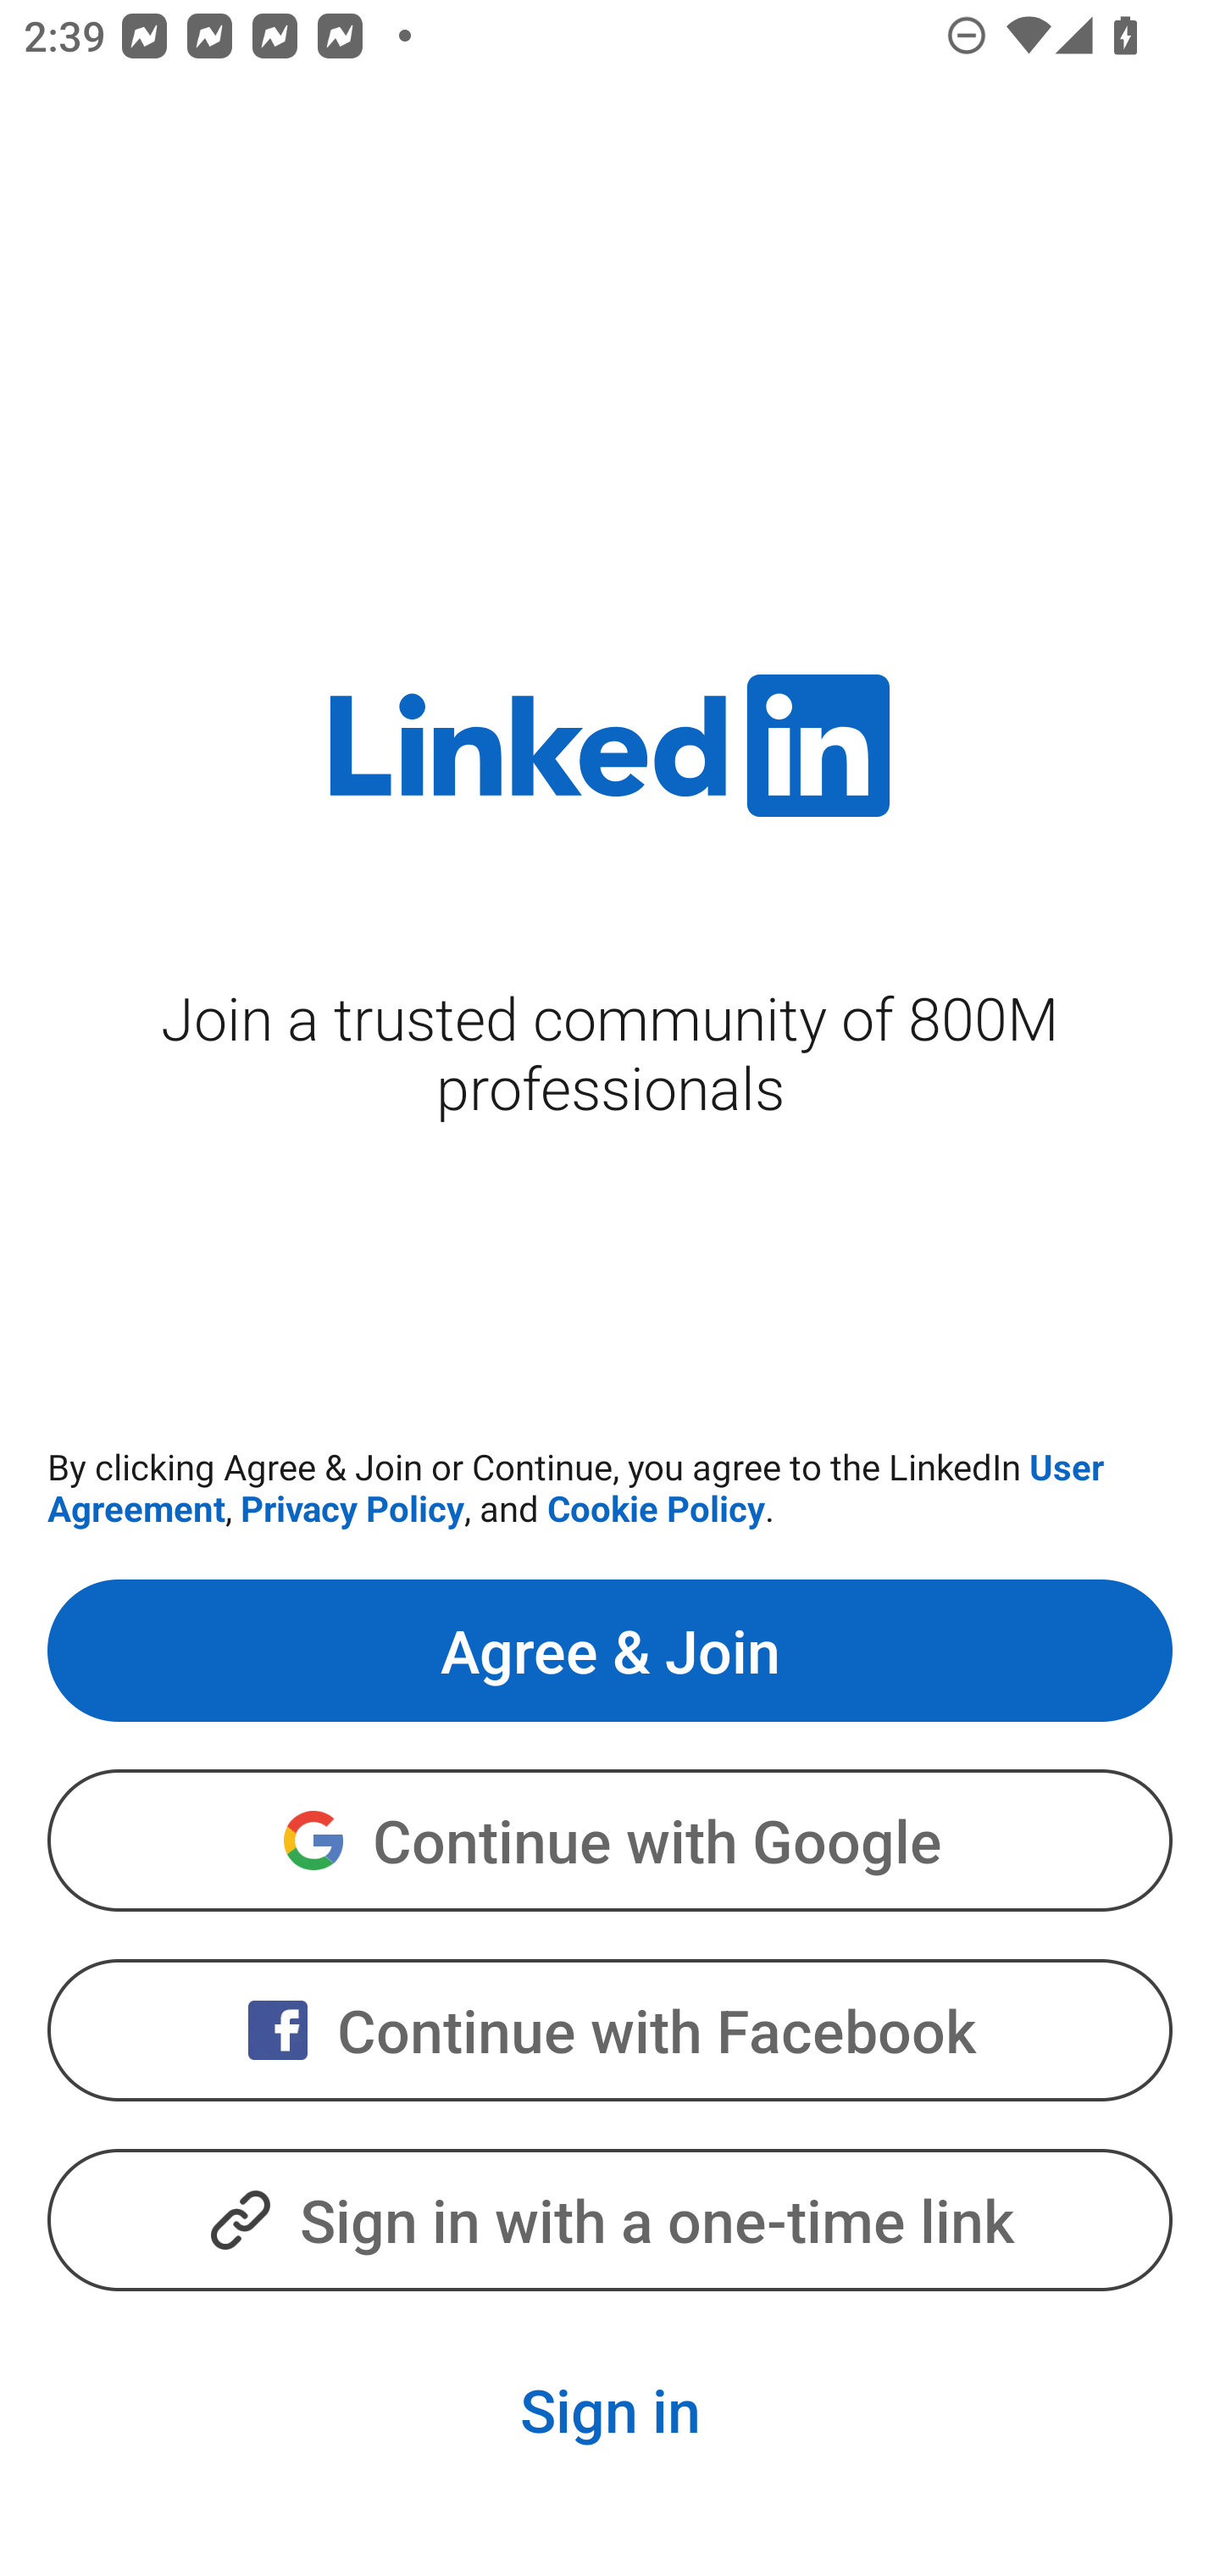 This screenshot has width=1220, height=2576. What do you see at coordinates (610, 1840) in the screenshot?
I see `Continue with Google` at bounding box center [610, 1840].